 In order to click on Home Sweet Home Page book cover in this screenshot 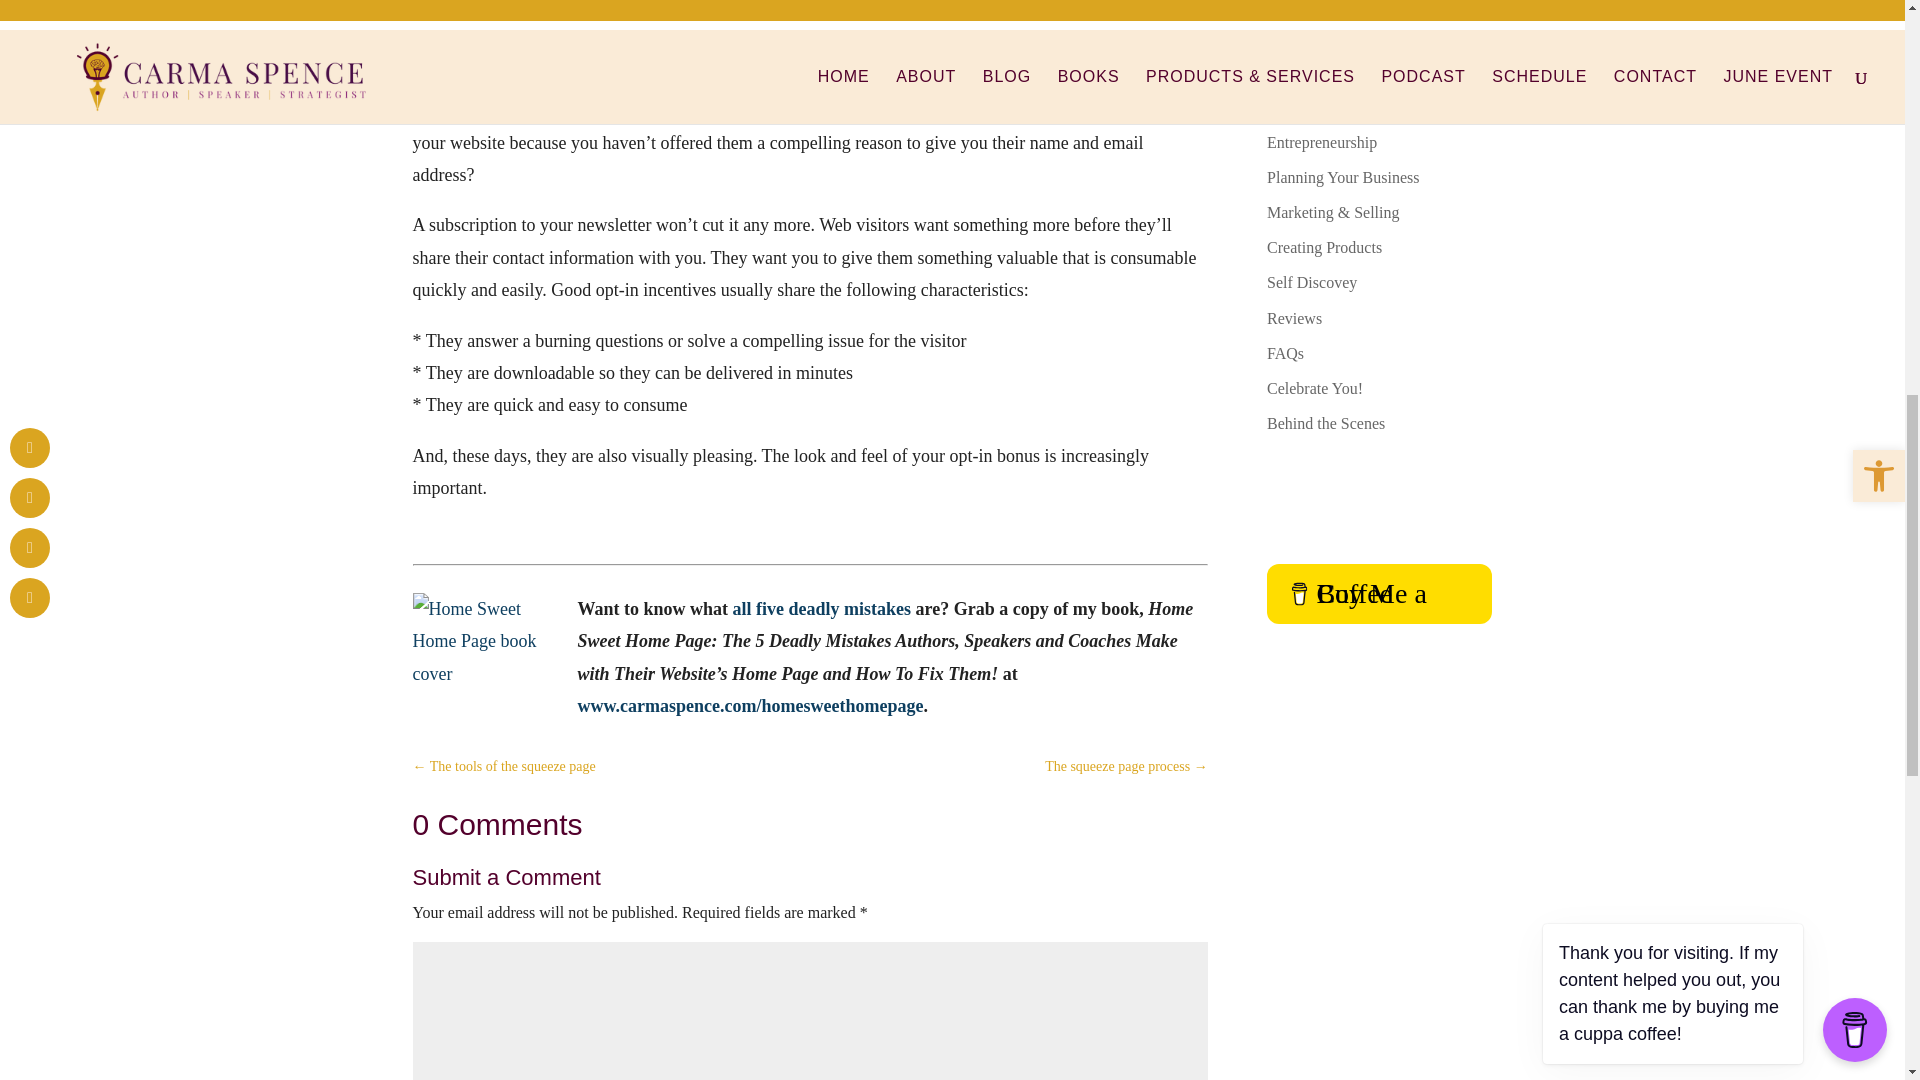, I will do `click(487, 668)`.